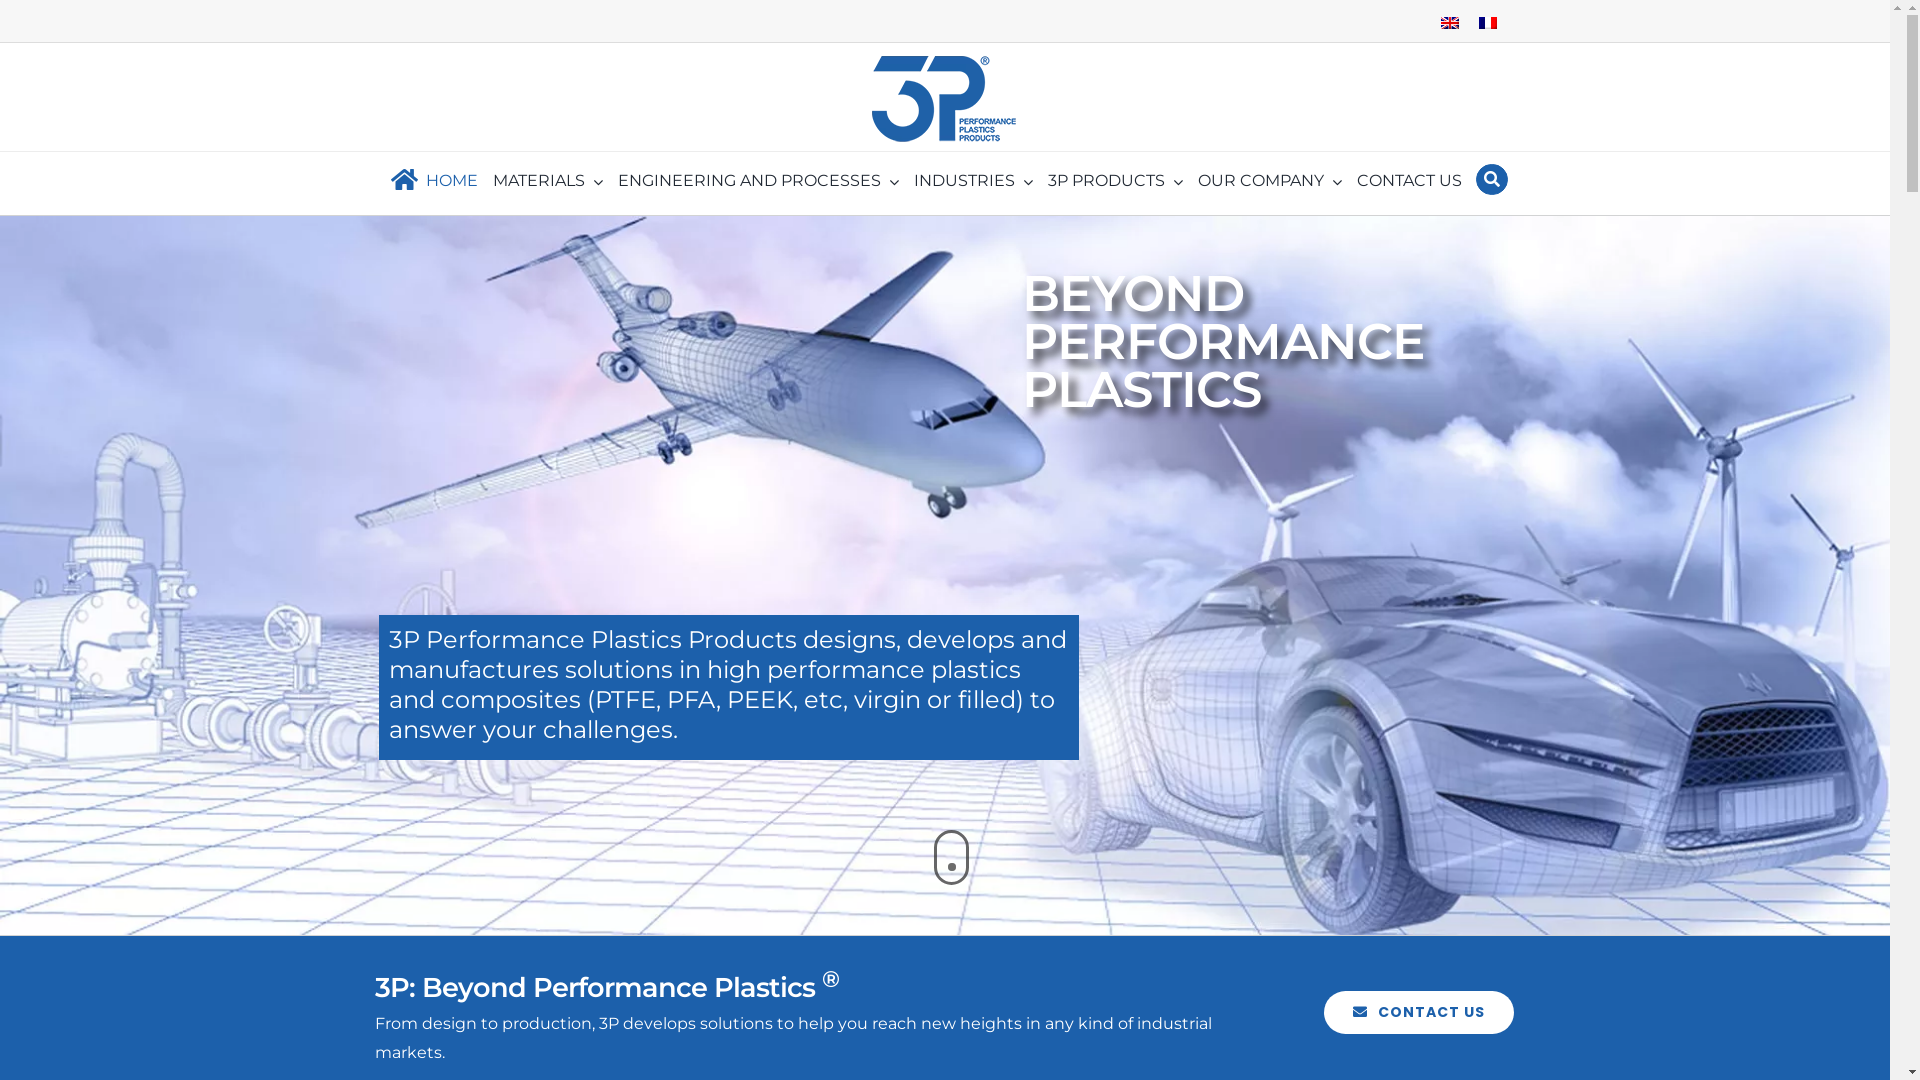 The height and width of the screenshot is (1080, 1920). I want to click on OUR COMPANY, so click(1270, 182).